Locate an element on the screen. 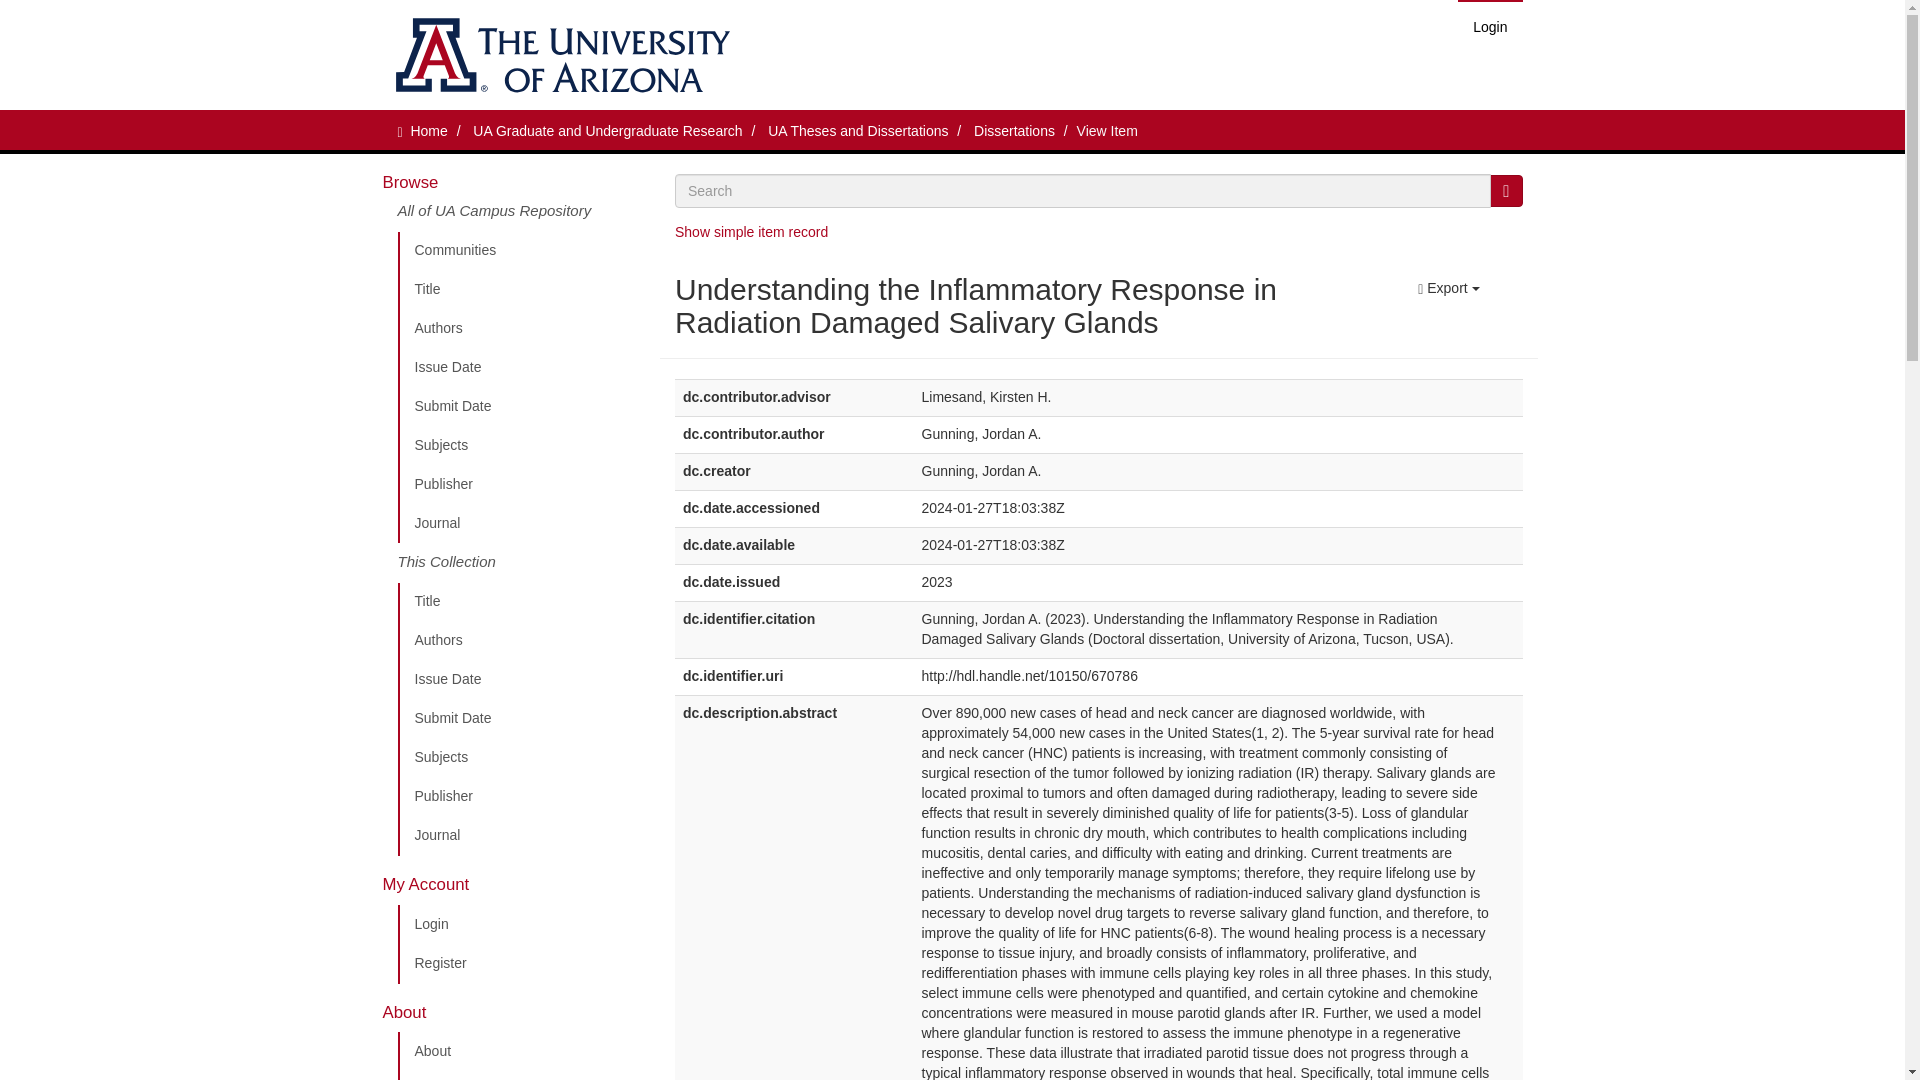  Submit Date is located at coordinates (521, 718).